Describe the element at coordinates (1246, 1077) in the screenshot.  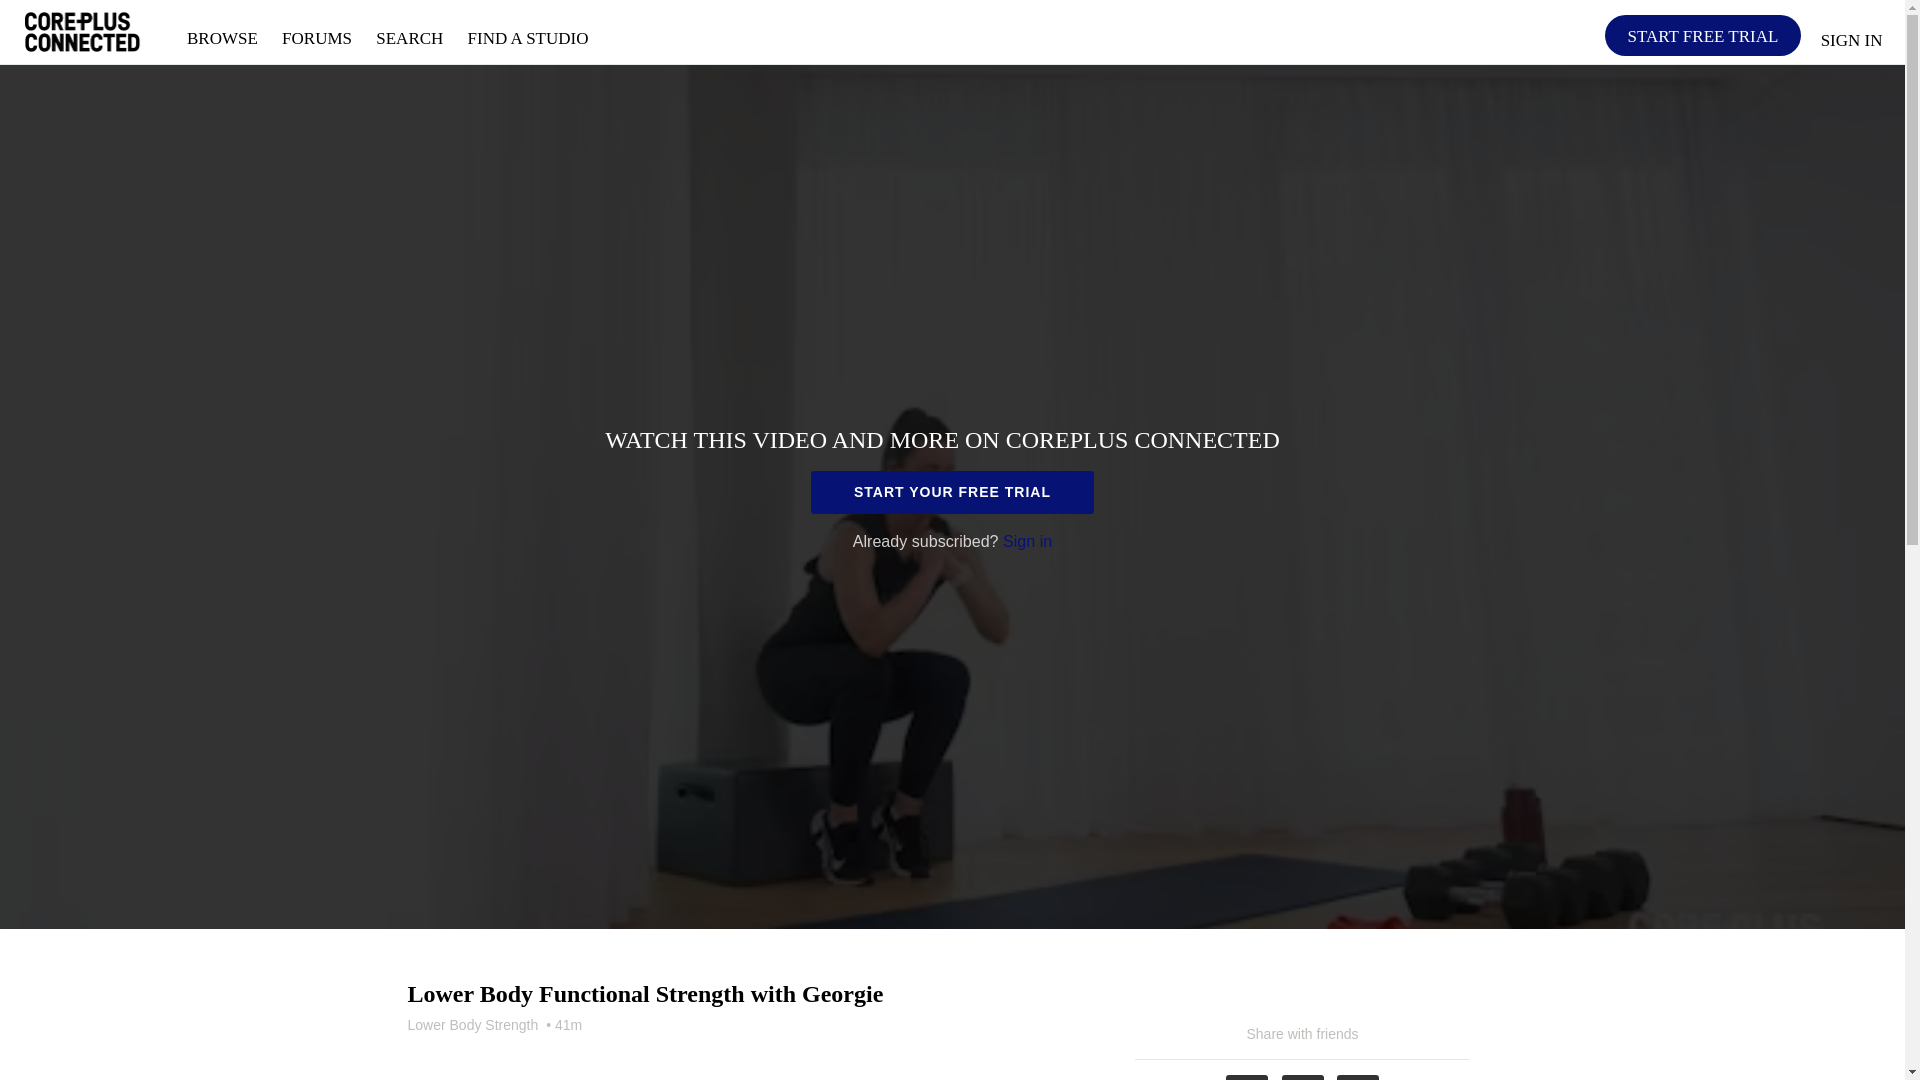
I see `Facebook` at that location.